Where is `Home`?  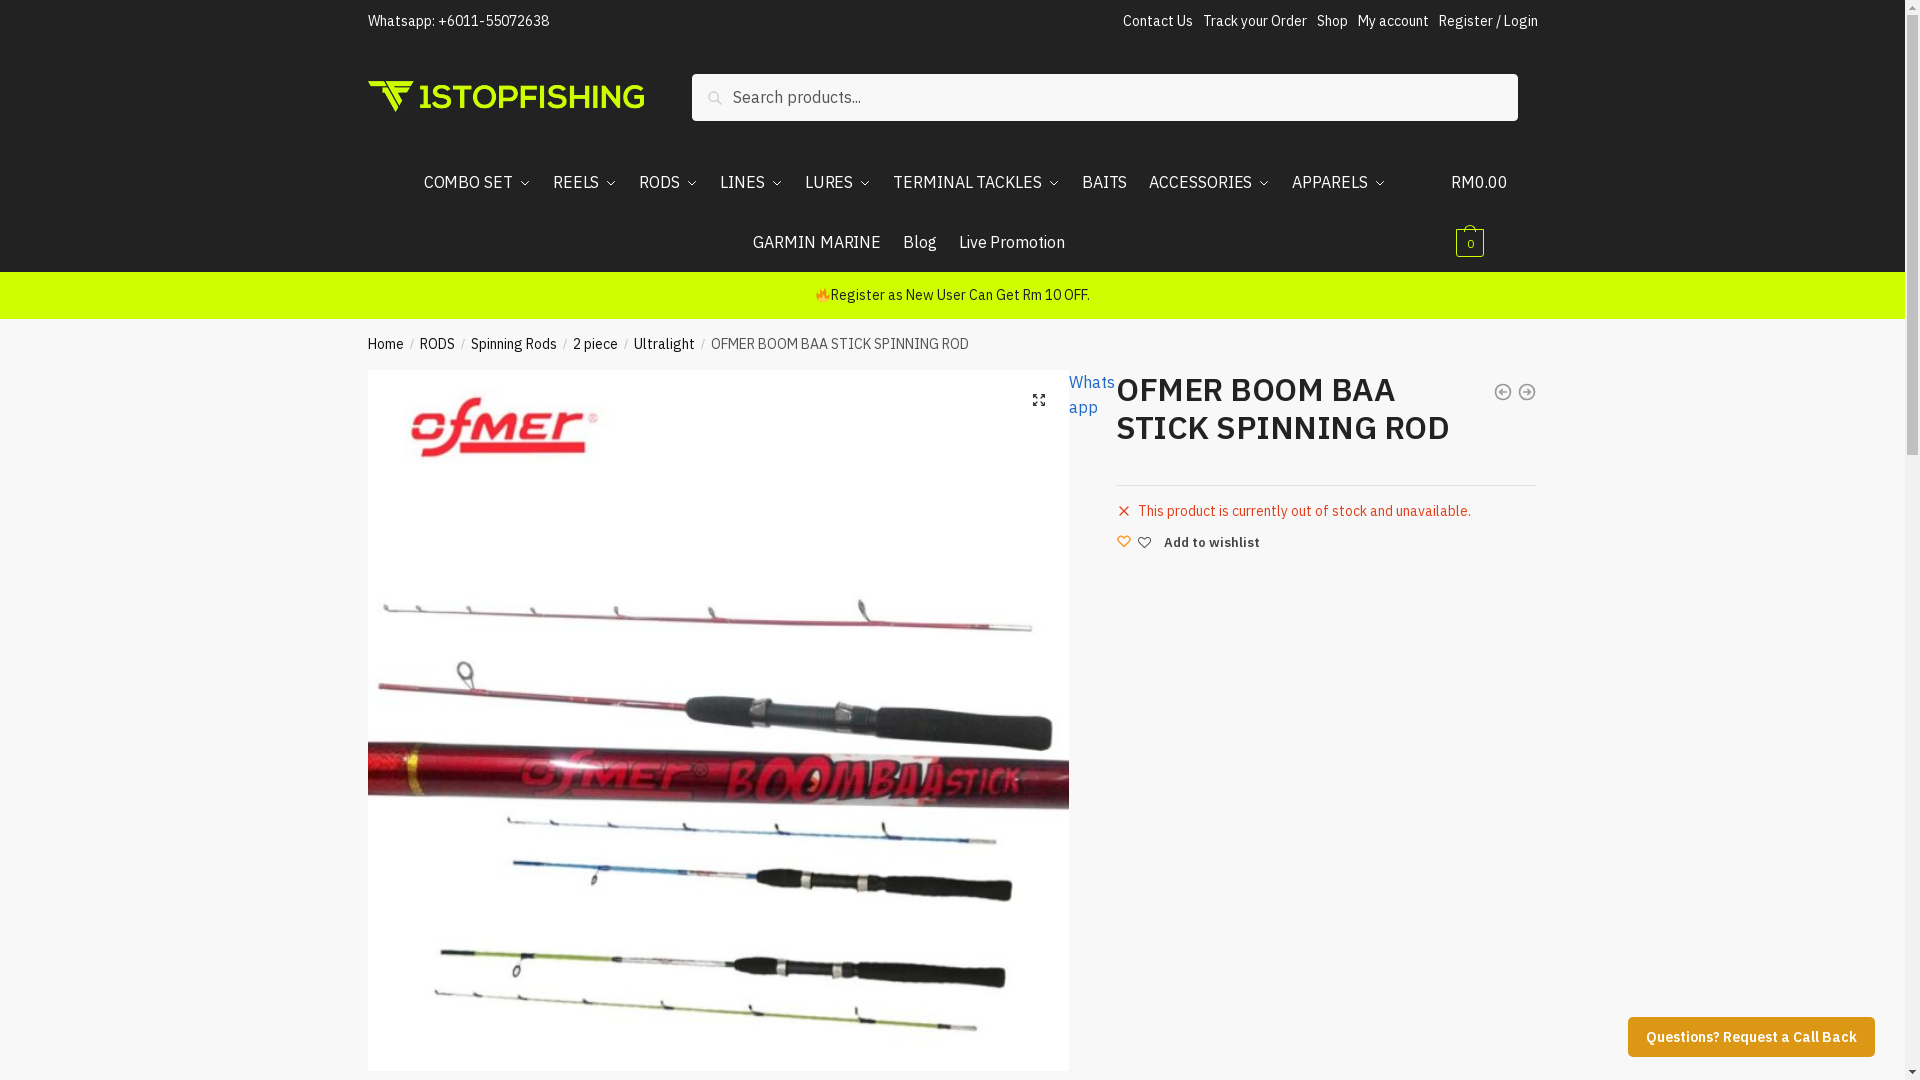
Home is located at coordinates (386, 344).